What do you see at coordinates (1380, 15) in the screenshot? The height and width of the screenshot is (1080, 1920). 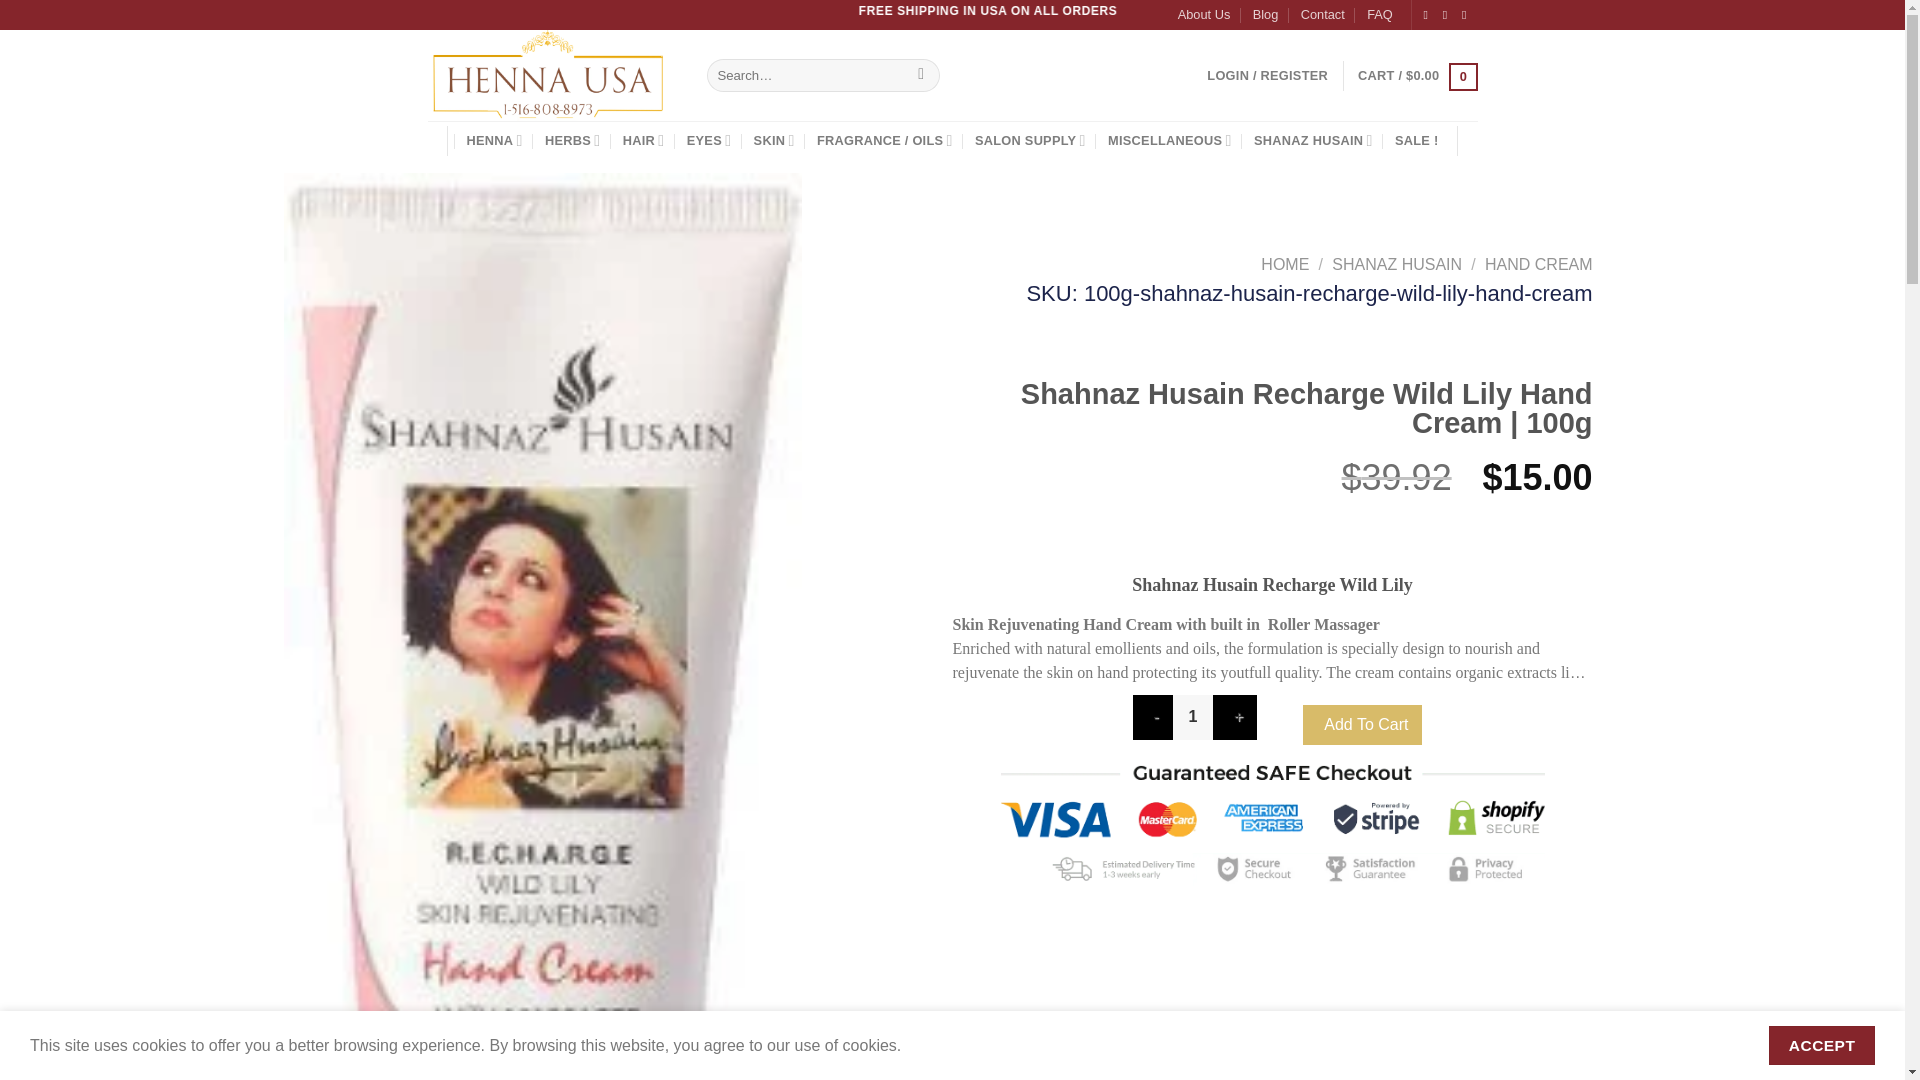 I see `FAQ` at bounding box center [1380, 15].